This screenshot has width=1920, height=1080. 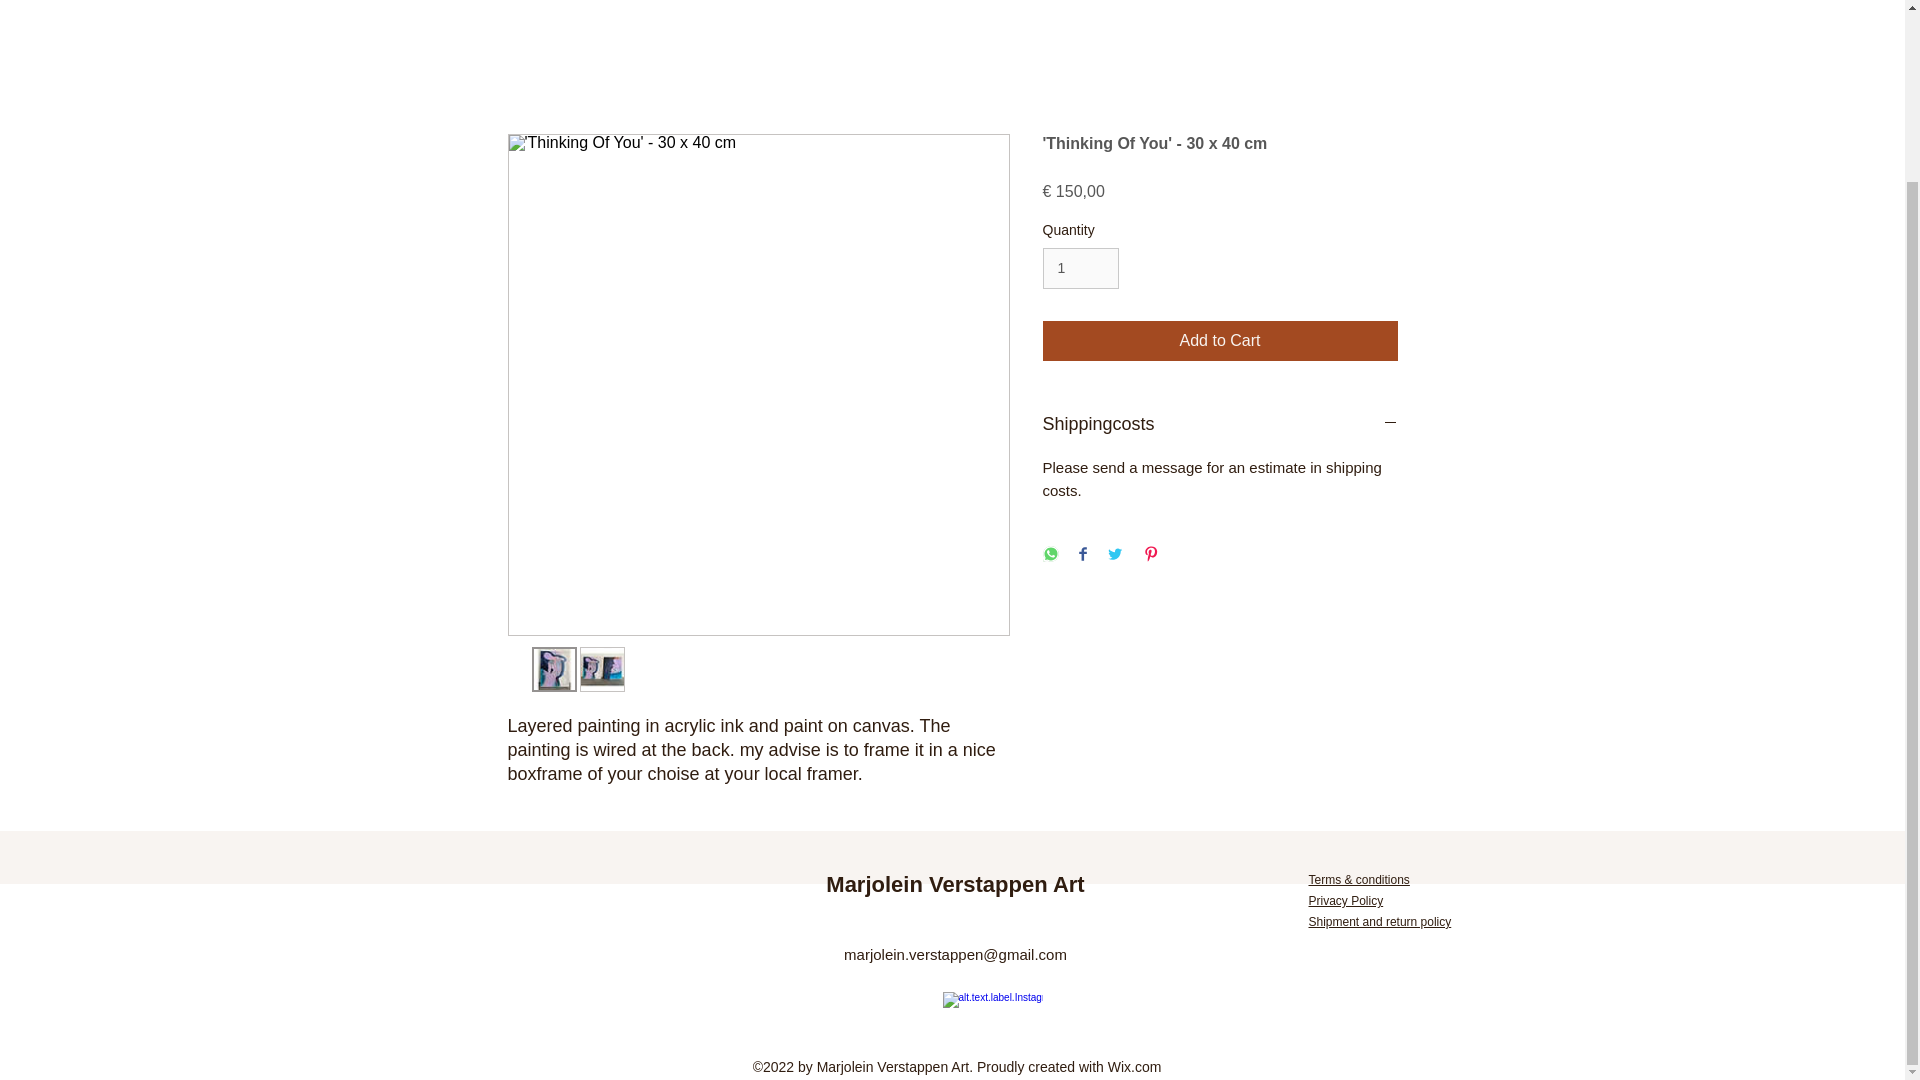 I want to click on Privacy Policy, so click(x=1344, y=901).